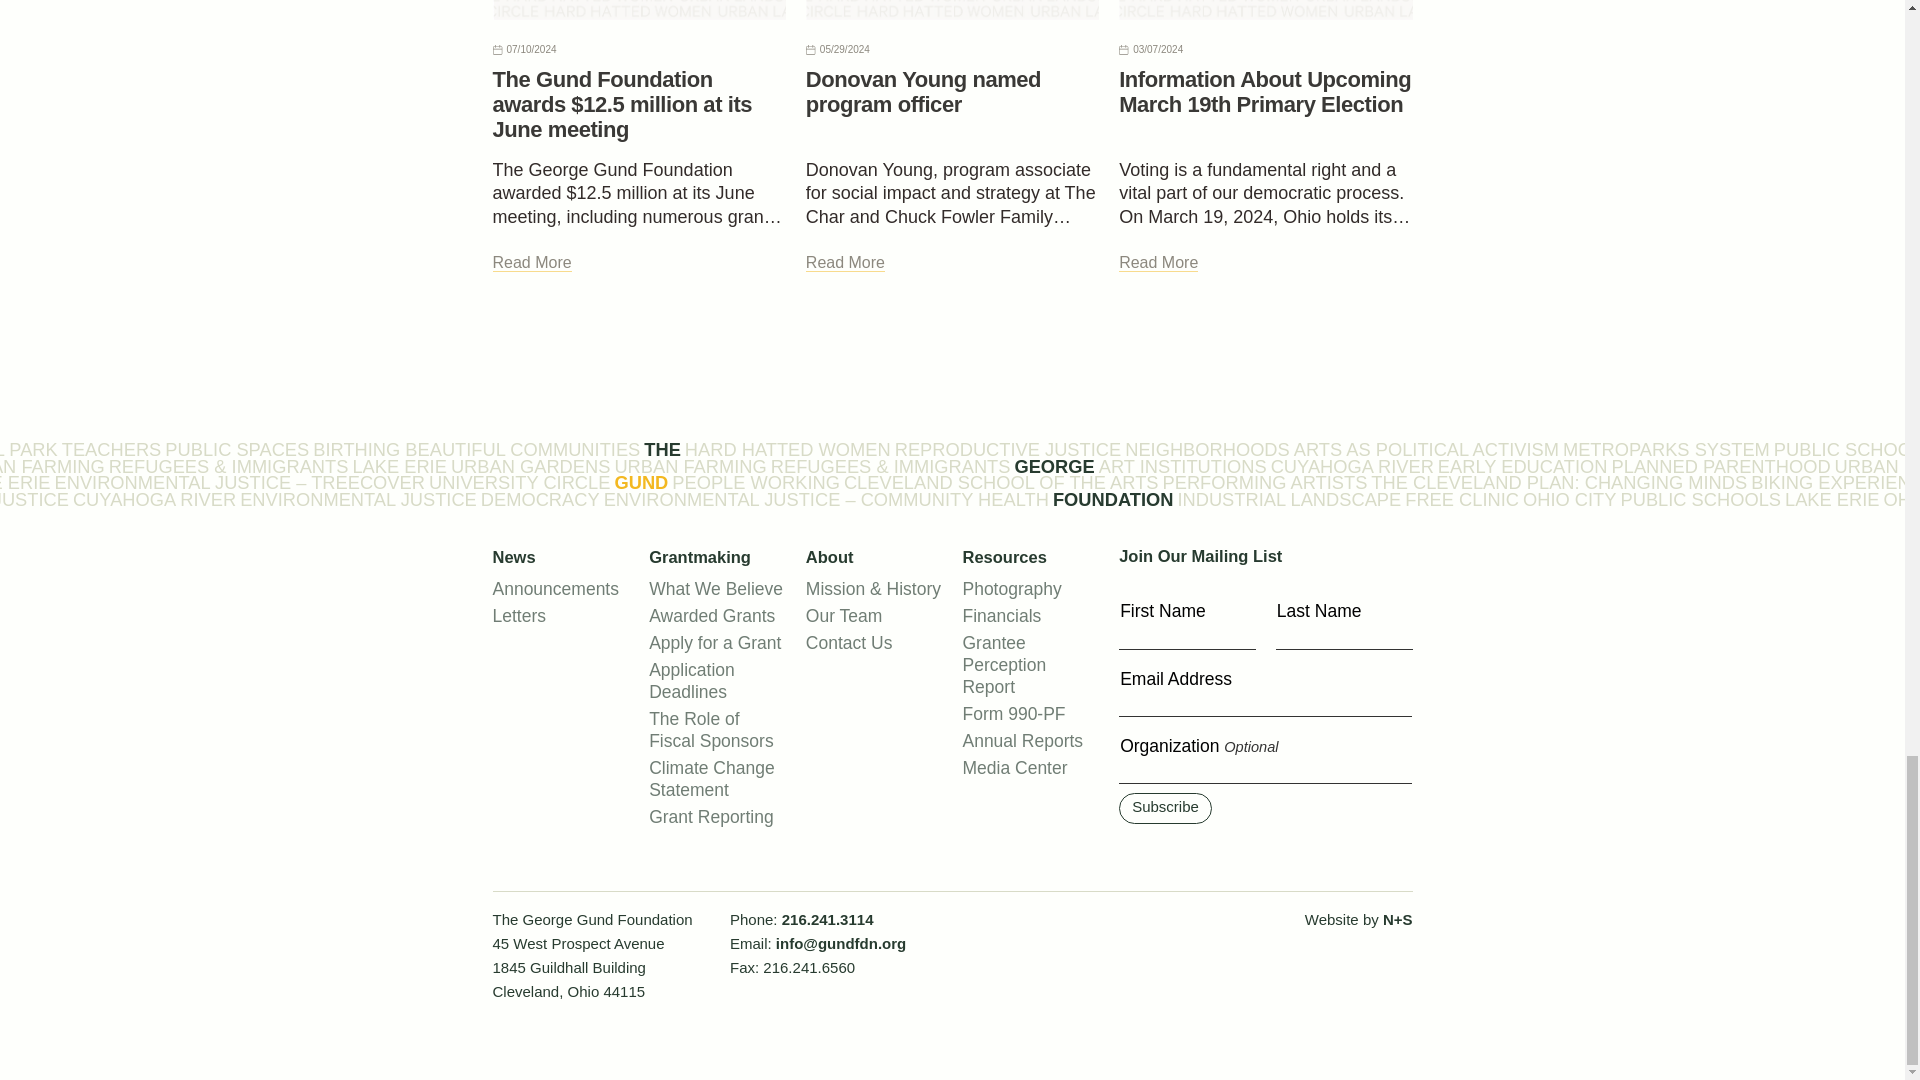  Describe the element at coordinates (1666, 449) in the screenshot. I see `METROPARKS SYSTEM` at that location.